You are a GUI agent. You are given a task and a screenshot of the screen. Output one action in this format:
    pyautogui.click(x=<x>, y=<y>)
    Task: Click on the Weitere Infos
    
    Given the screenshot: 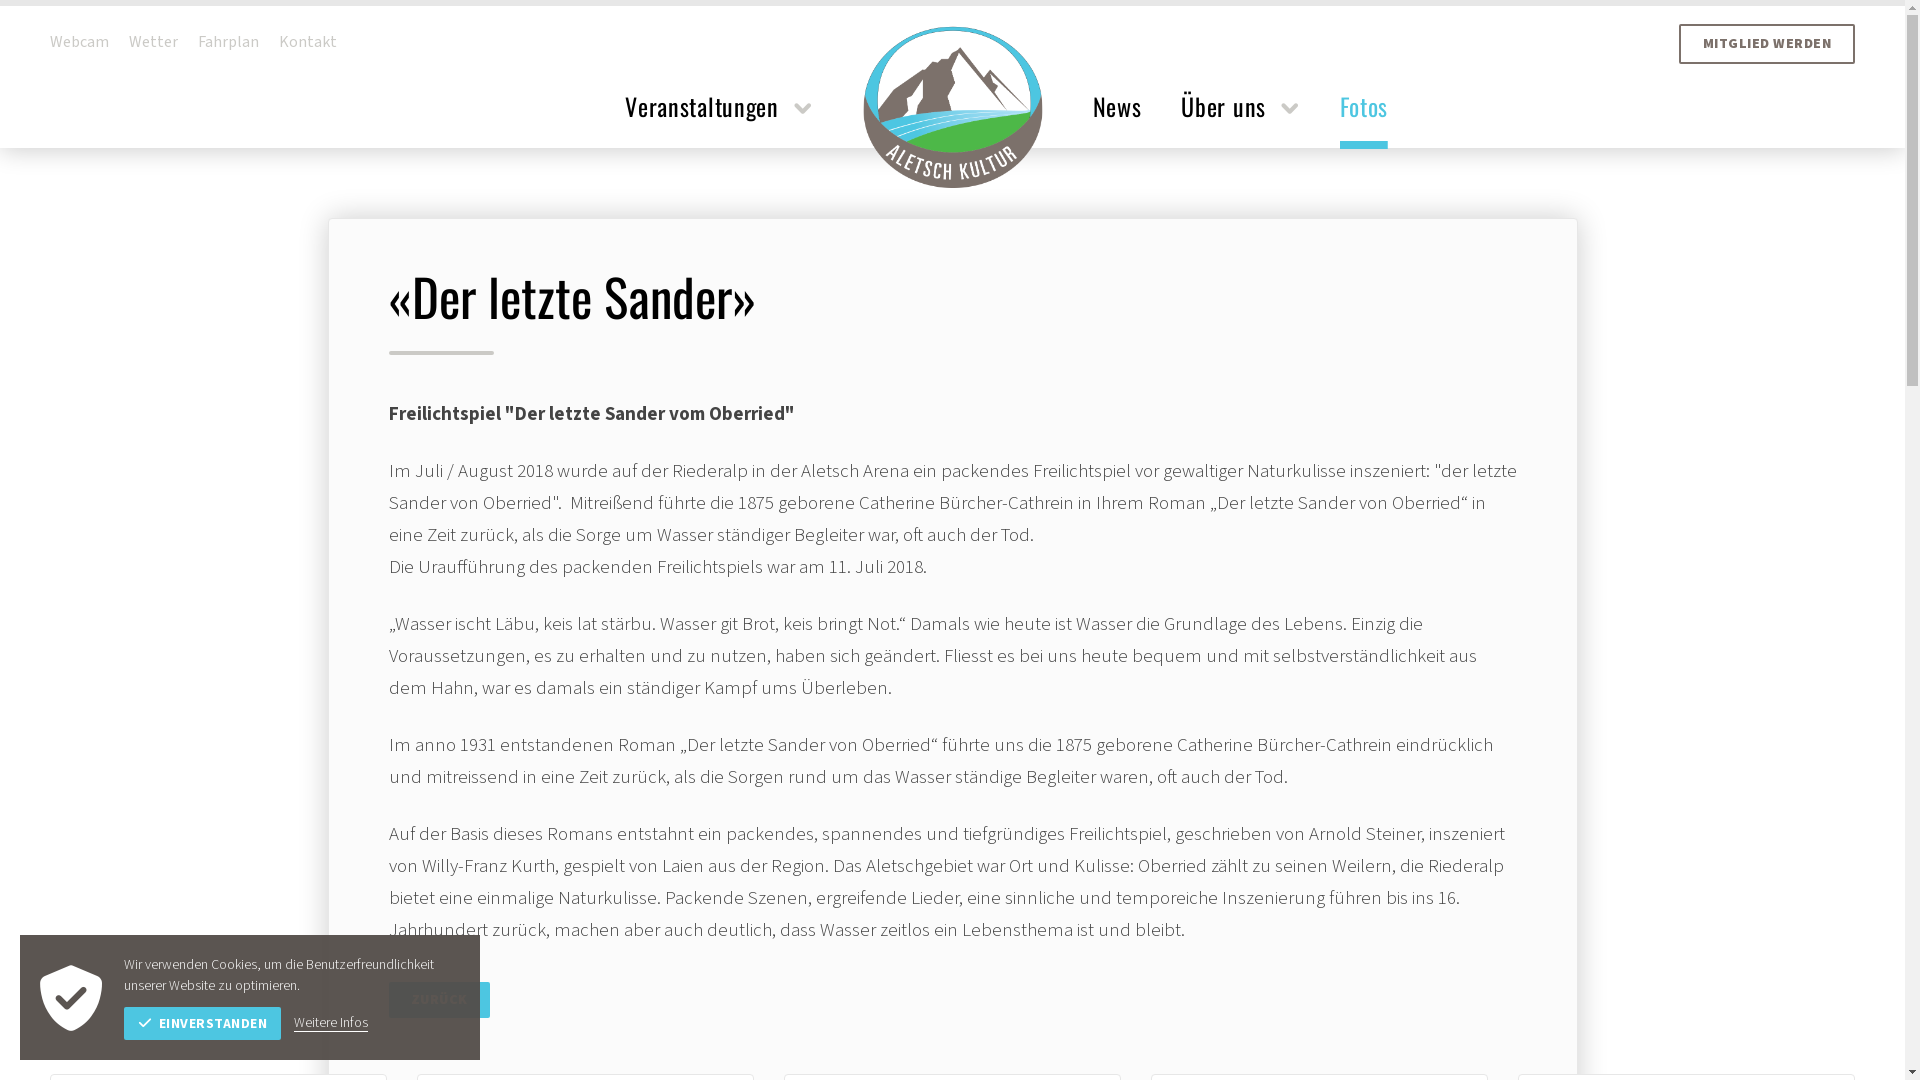 What is the action you would take?
    pyautogui.click(x=331, y=1024)
    